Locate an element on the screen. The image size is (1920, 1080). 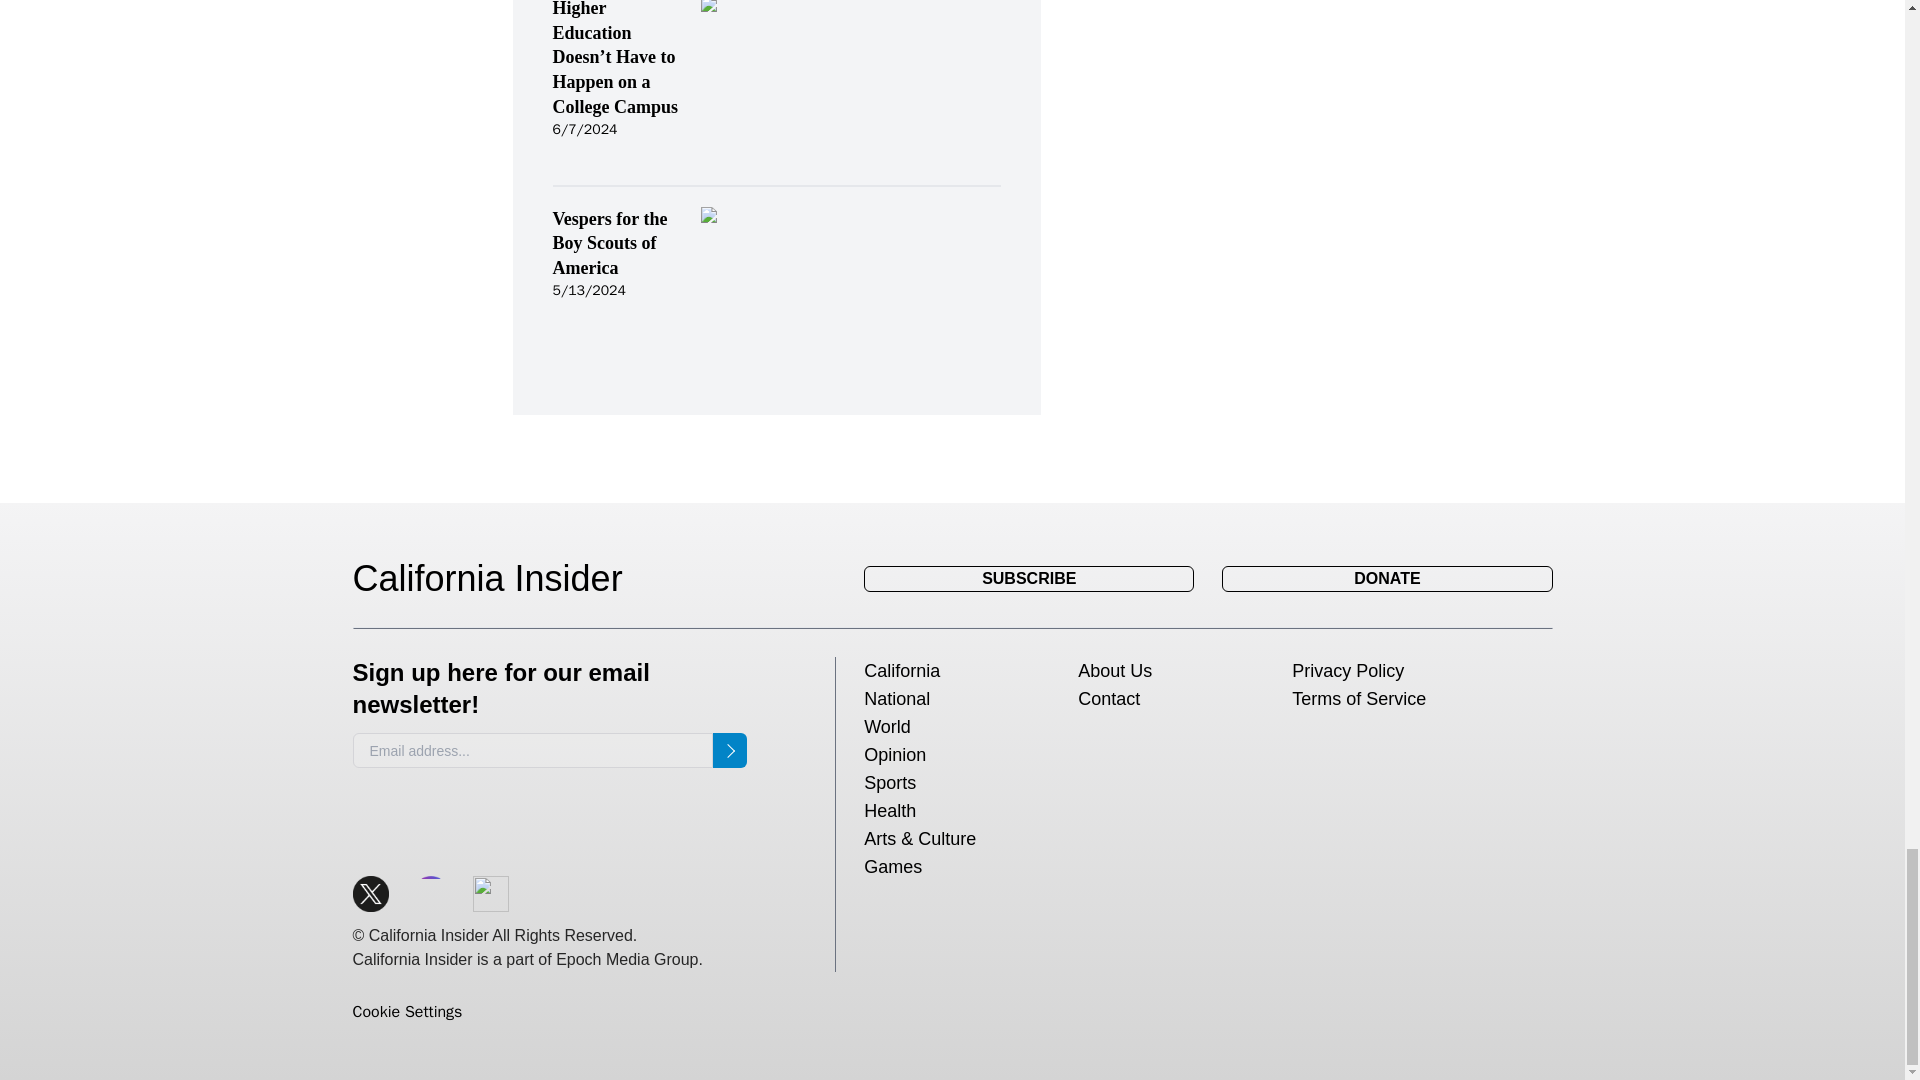
Vespers for the Boy Scouts of America is located at coordinates (616, 242).